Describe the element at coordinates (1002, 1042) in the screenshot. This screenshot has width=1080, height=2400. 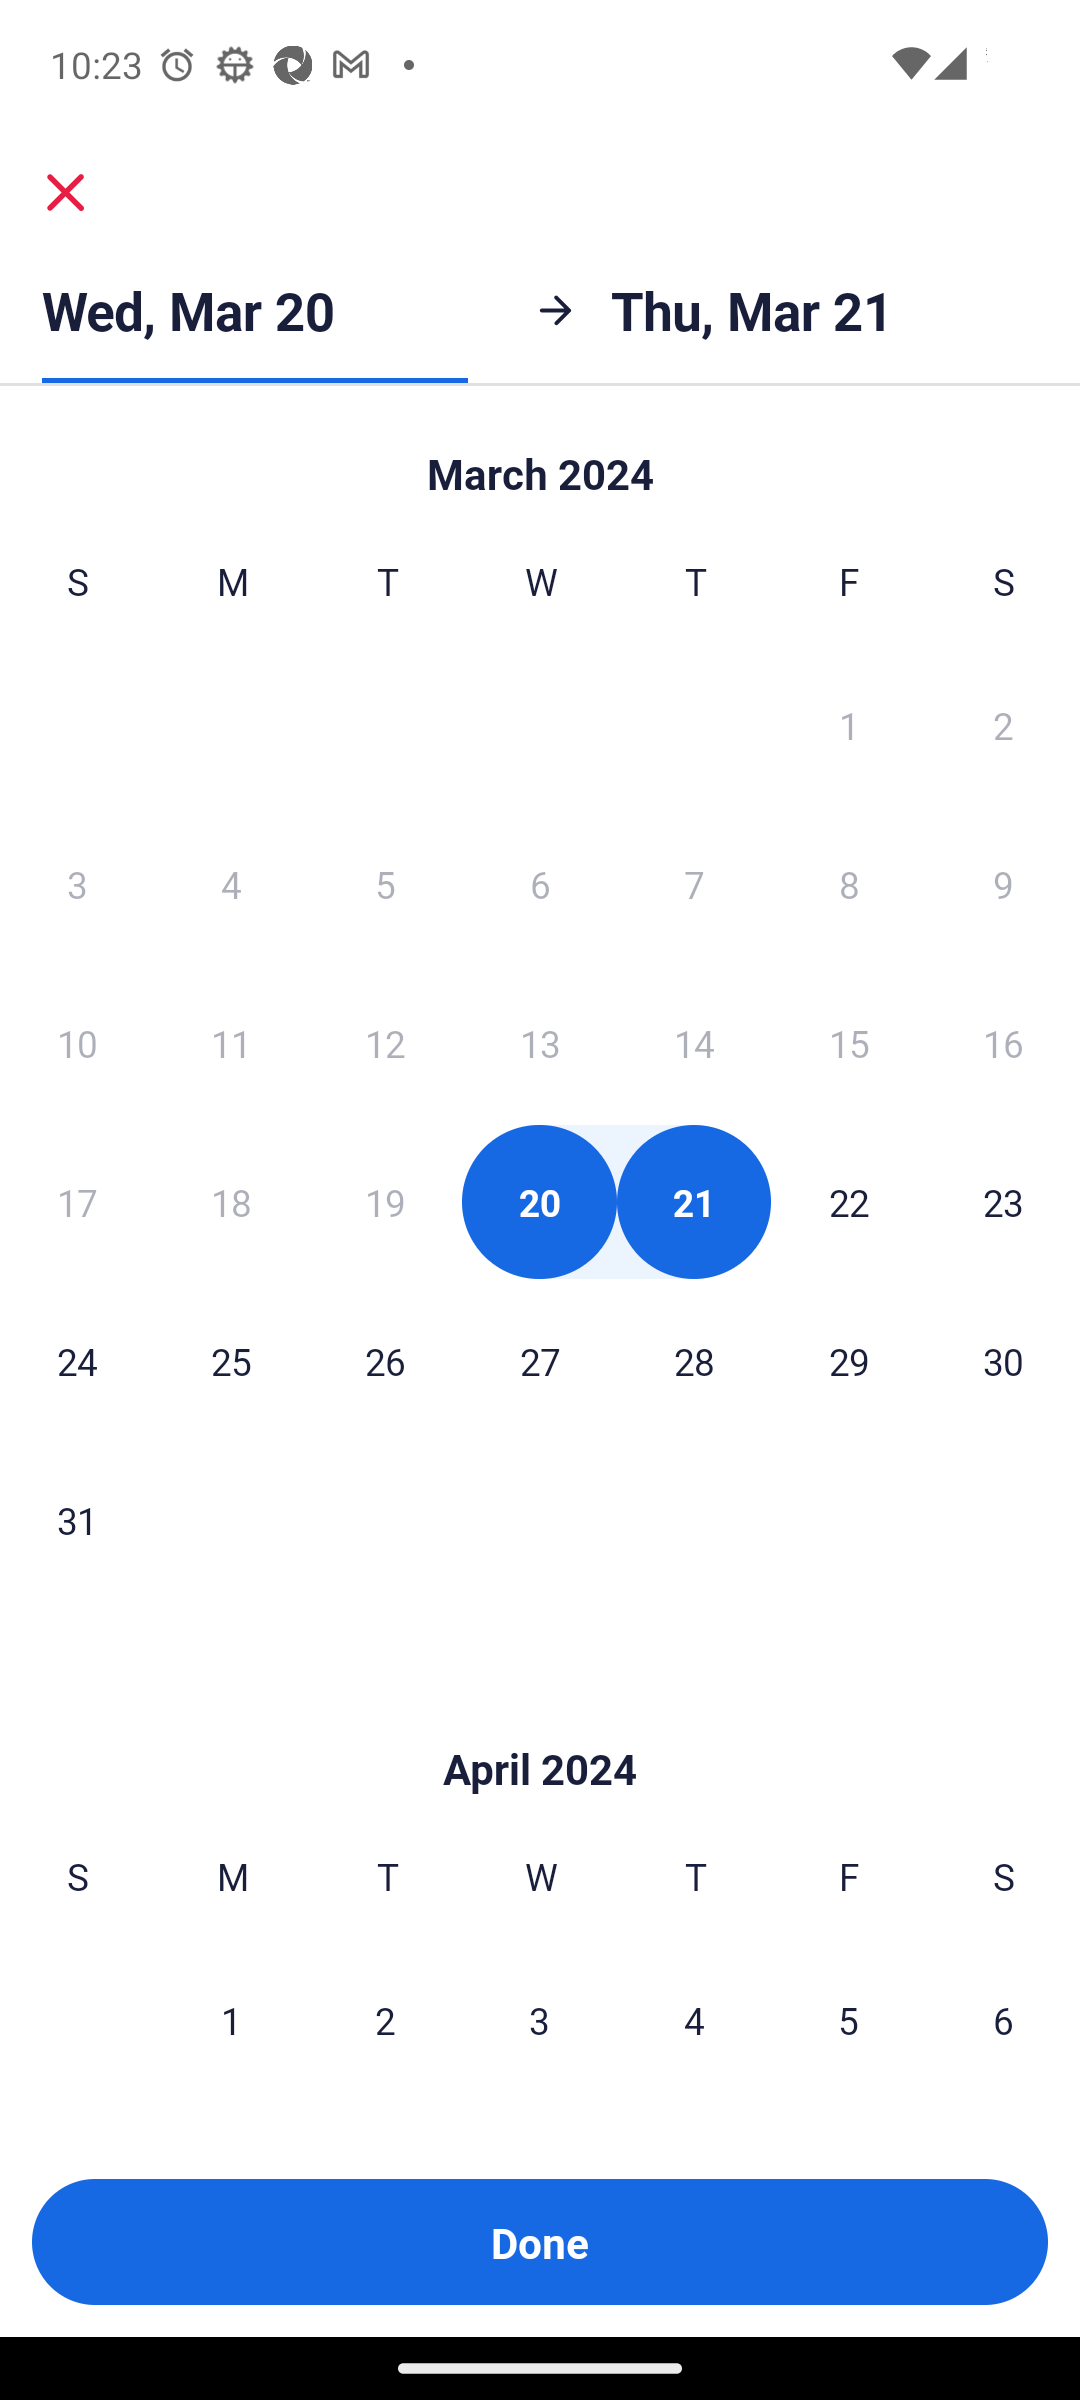
I see `16 Saturday, March 16, 2024` at that location.